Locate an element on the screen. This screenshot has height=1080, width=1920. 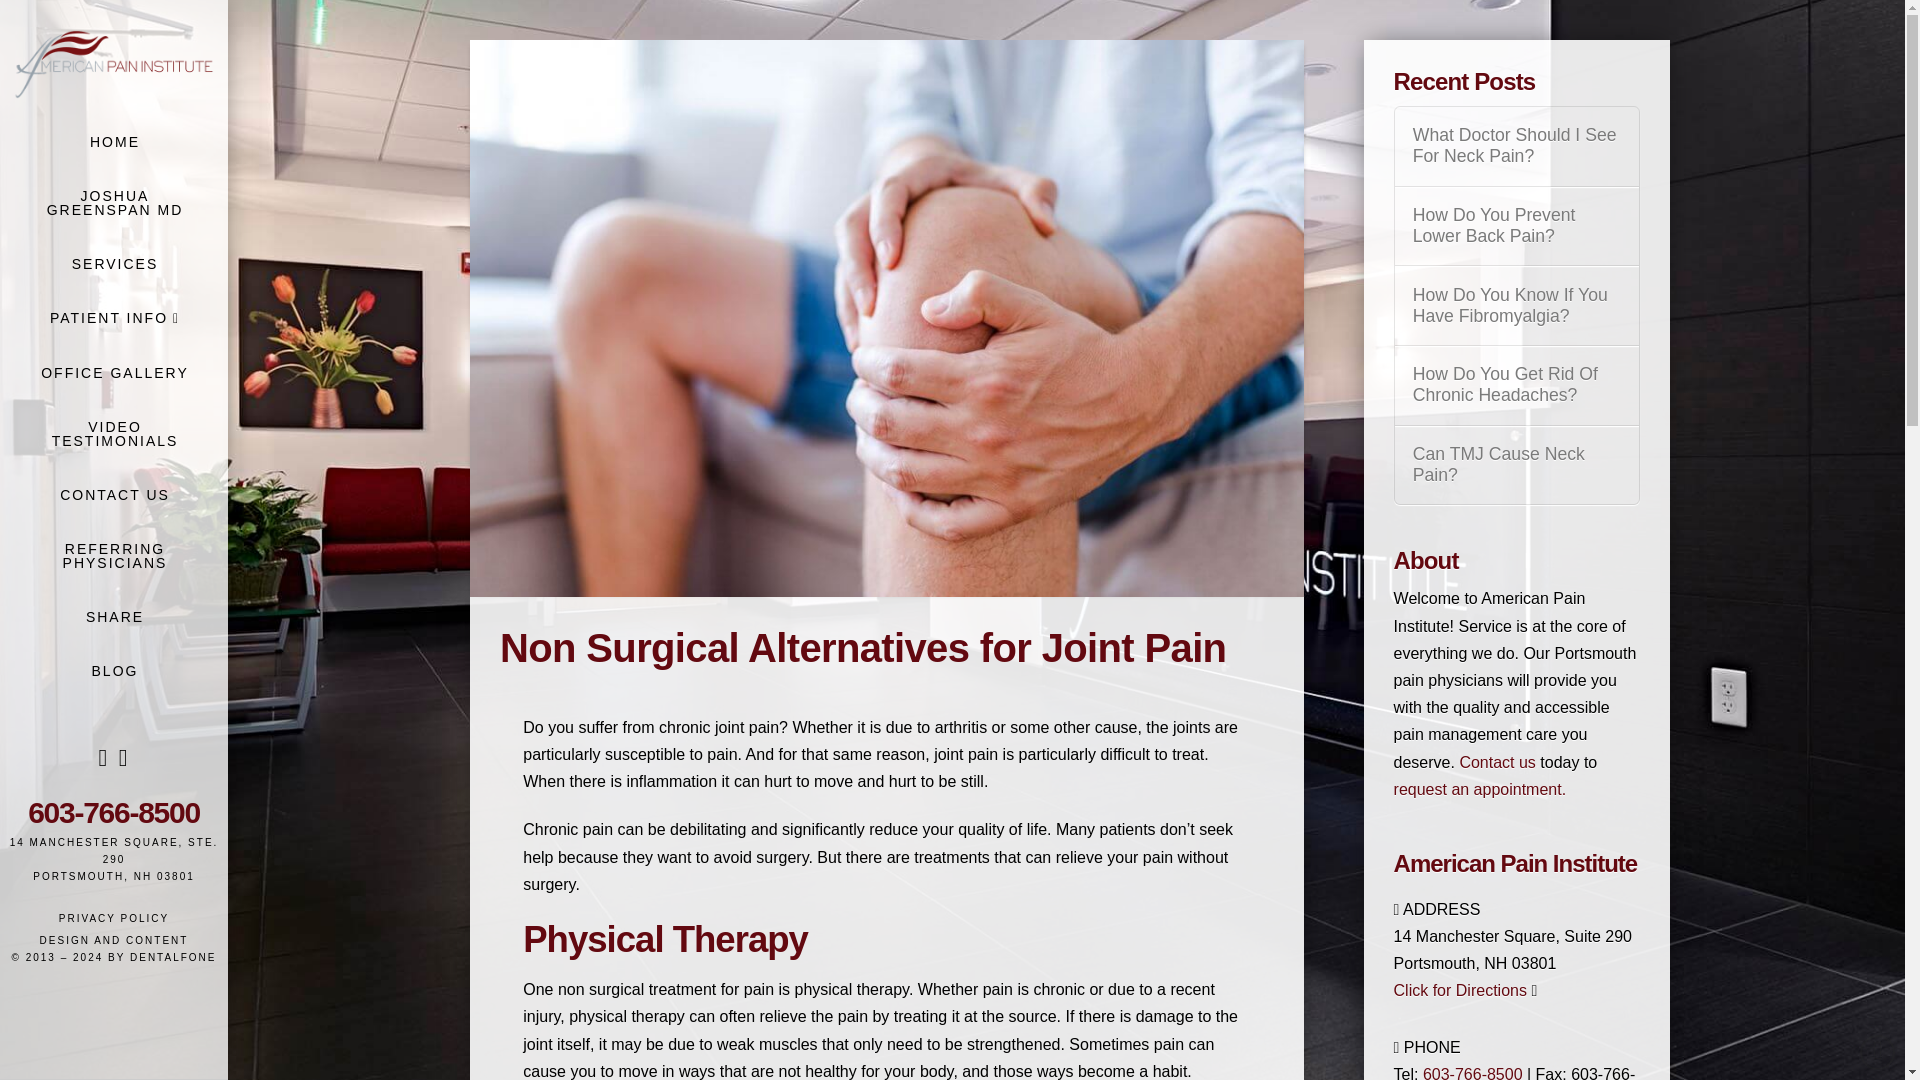
JOSHUA GREENSPAN MD is located at coordinates (114, 202).